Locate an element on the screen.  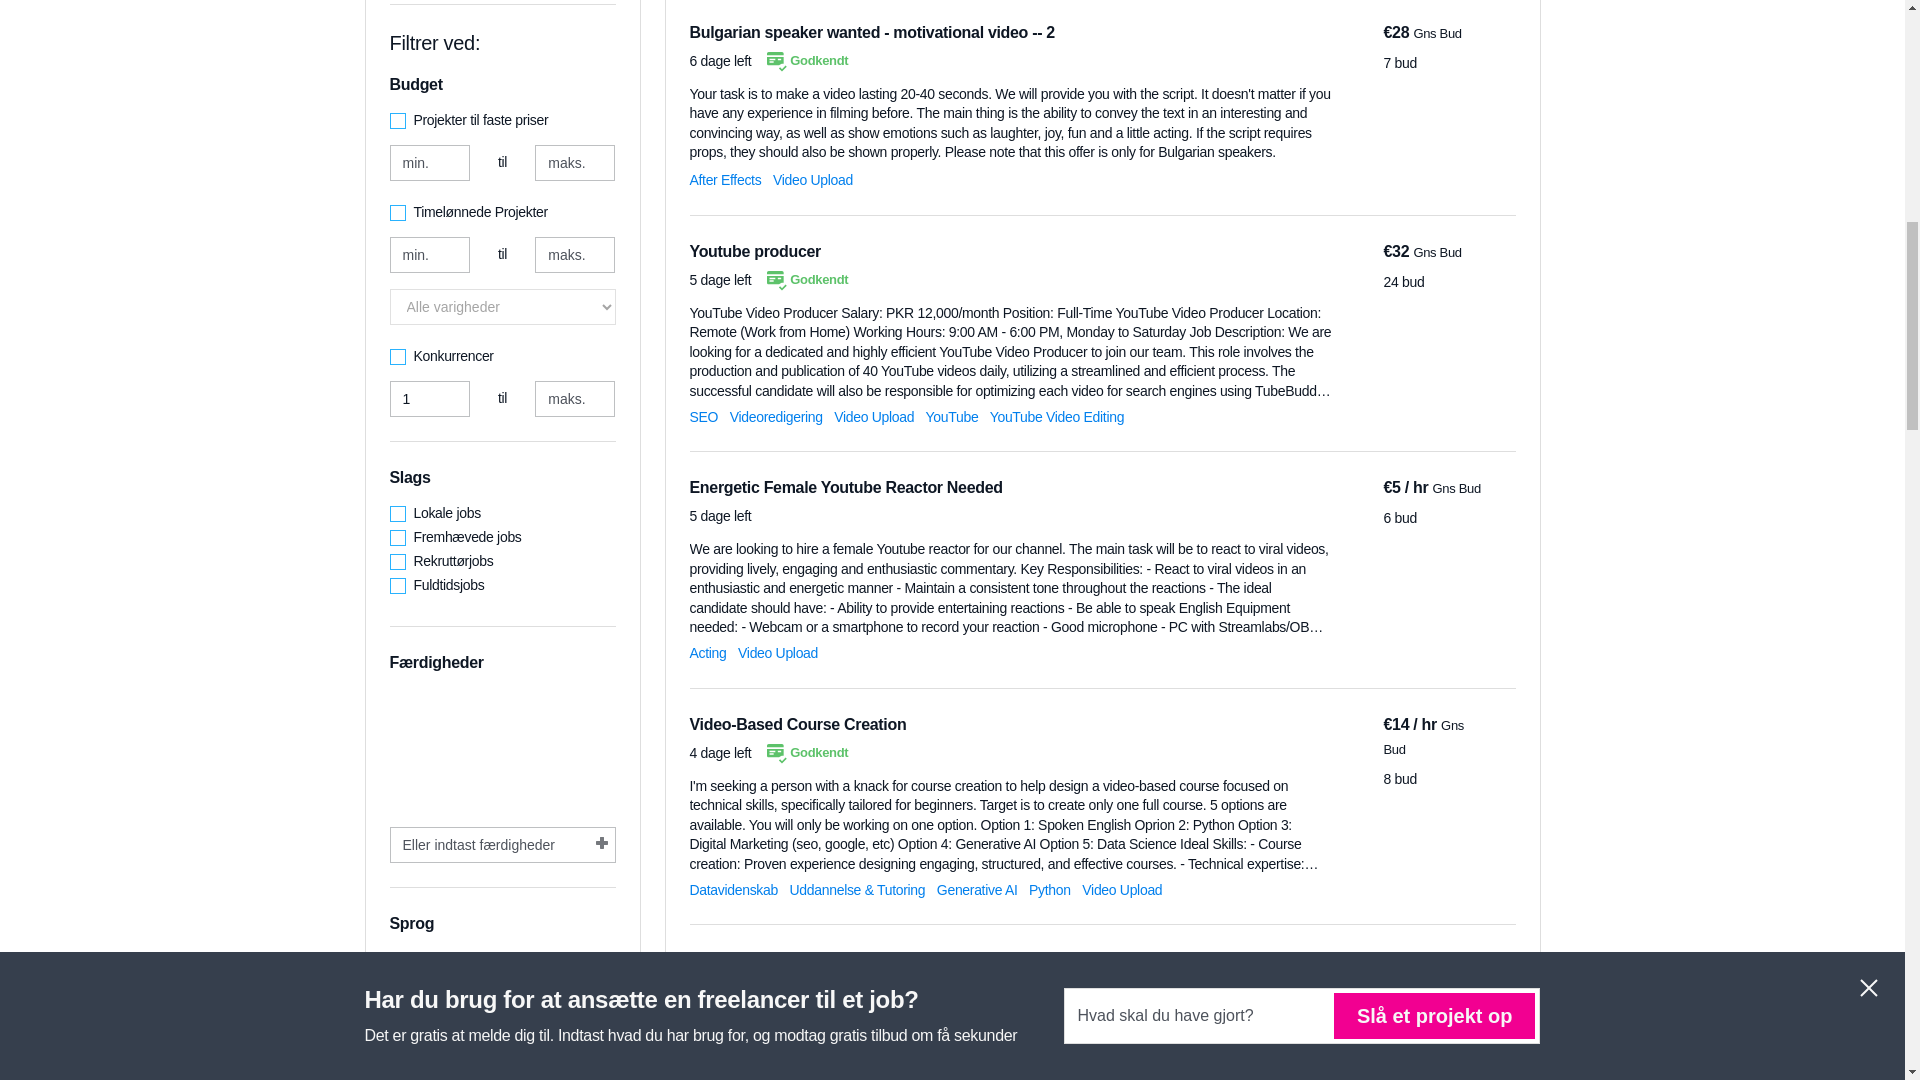
YouTube is located at coordinates (952, 416).